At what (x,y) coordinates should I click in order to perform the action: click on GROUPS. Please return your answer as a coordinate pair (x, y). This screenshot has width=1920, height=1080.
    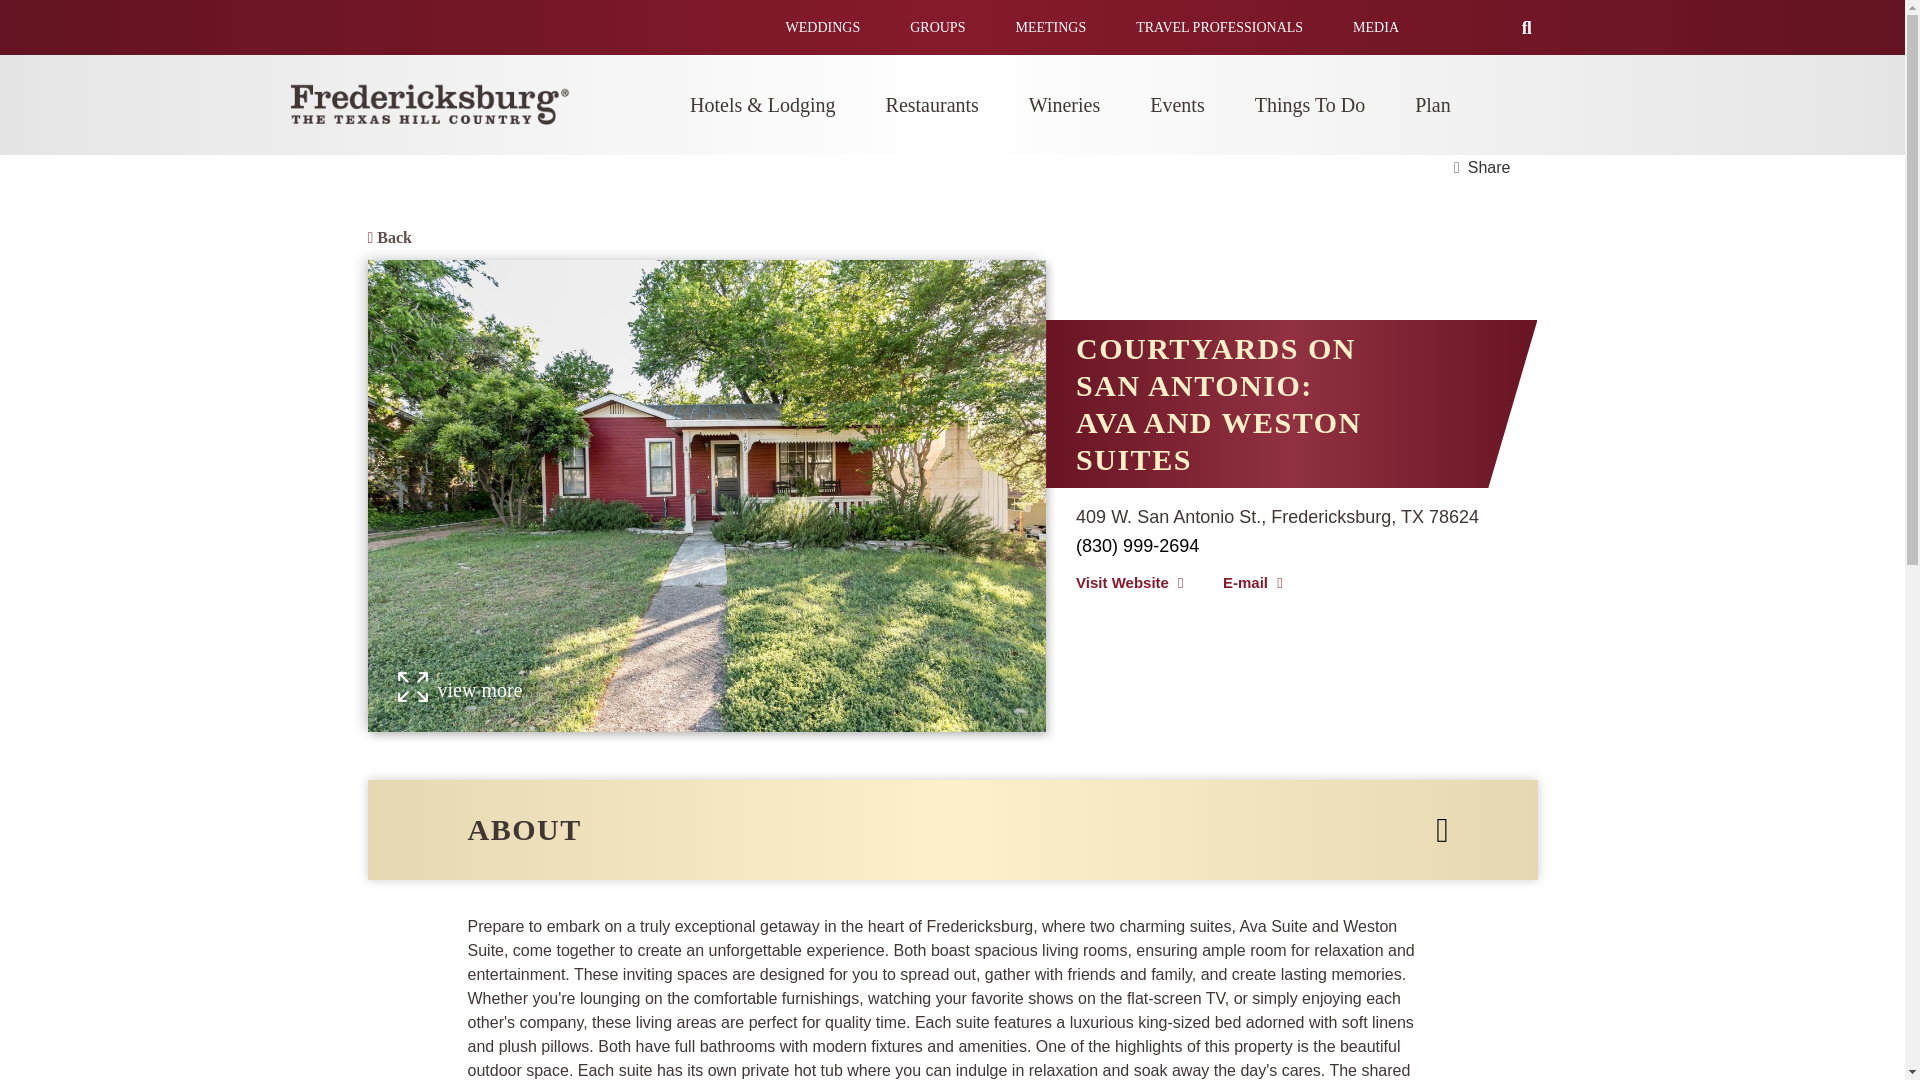
    Looking at the image, I should click on (938, 27).